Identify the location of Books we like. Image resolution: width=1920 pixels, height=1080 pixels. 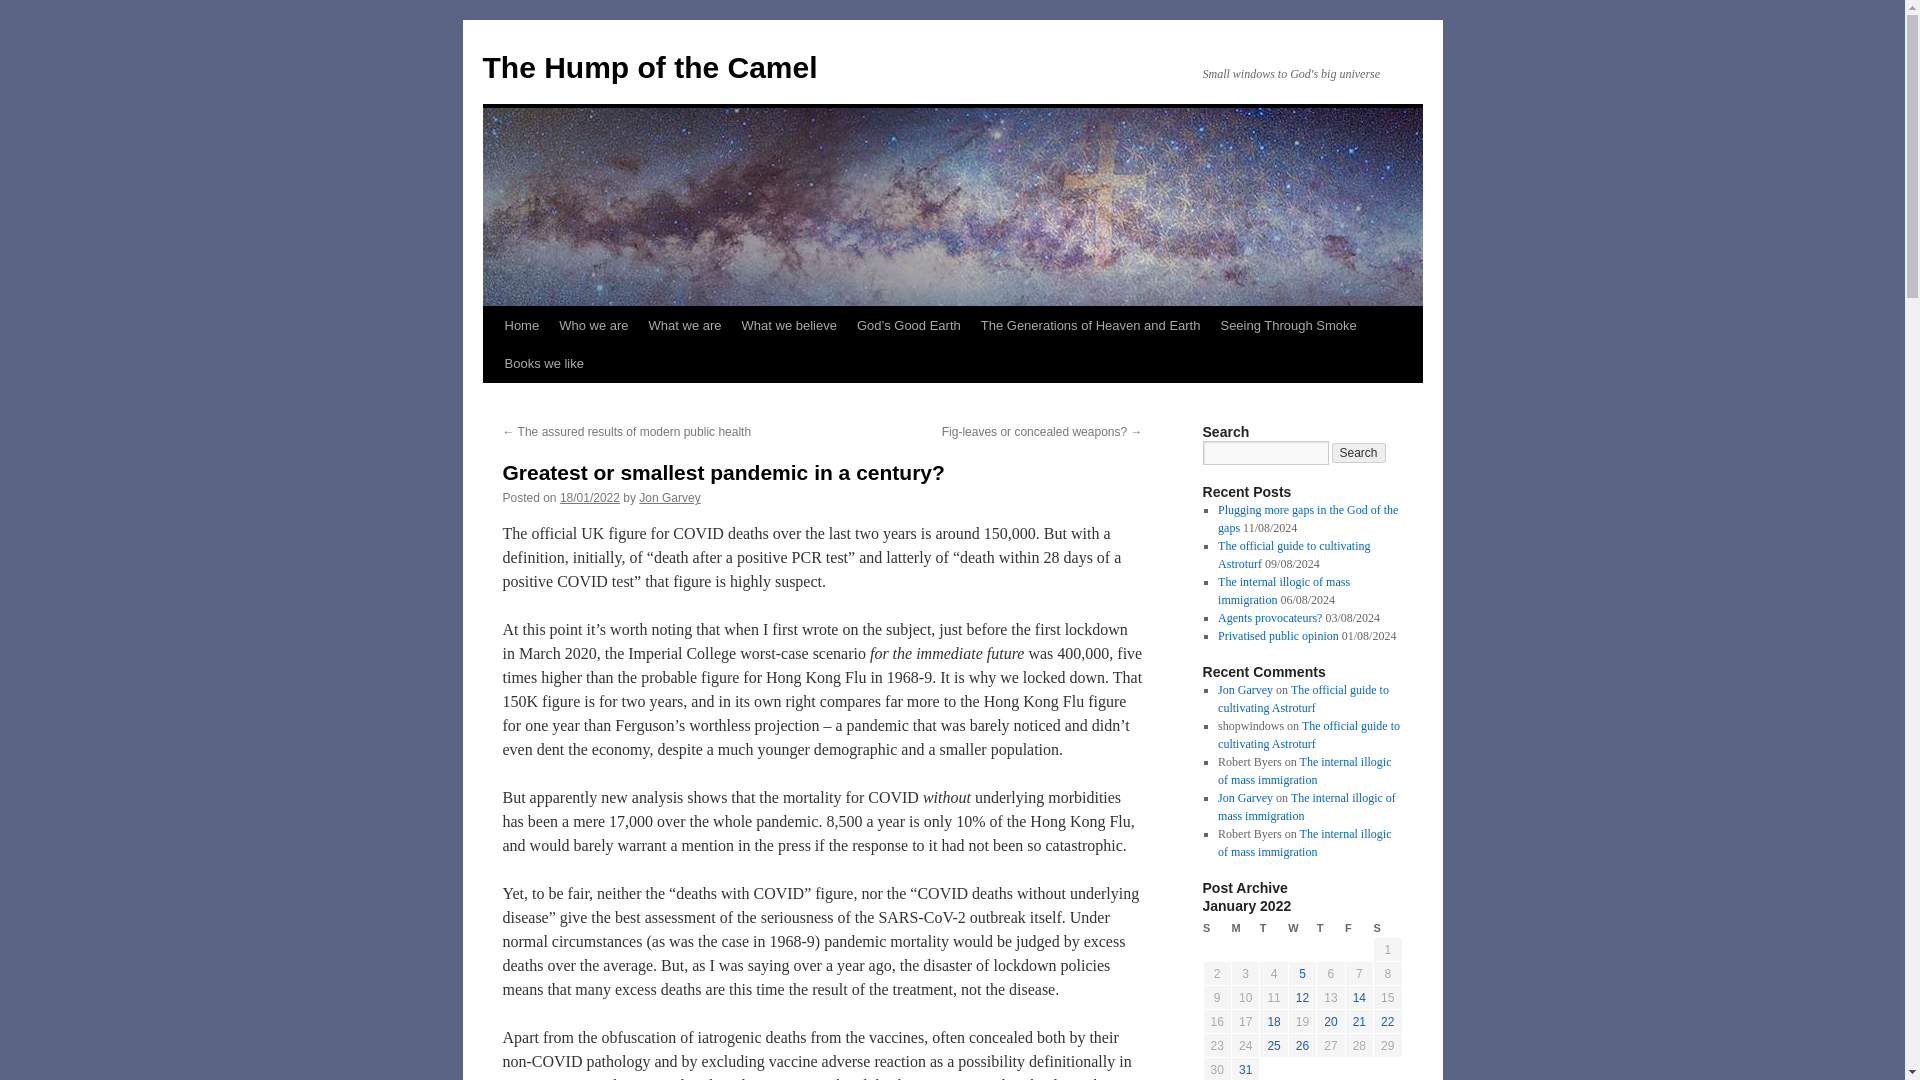
(543, 364).